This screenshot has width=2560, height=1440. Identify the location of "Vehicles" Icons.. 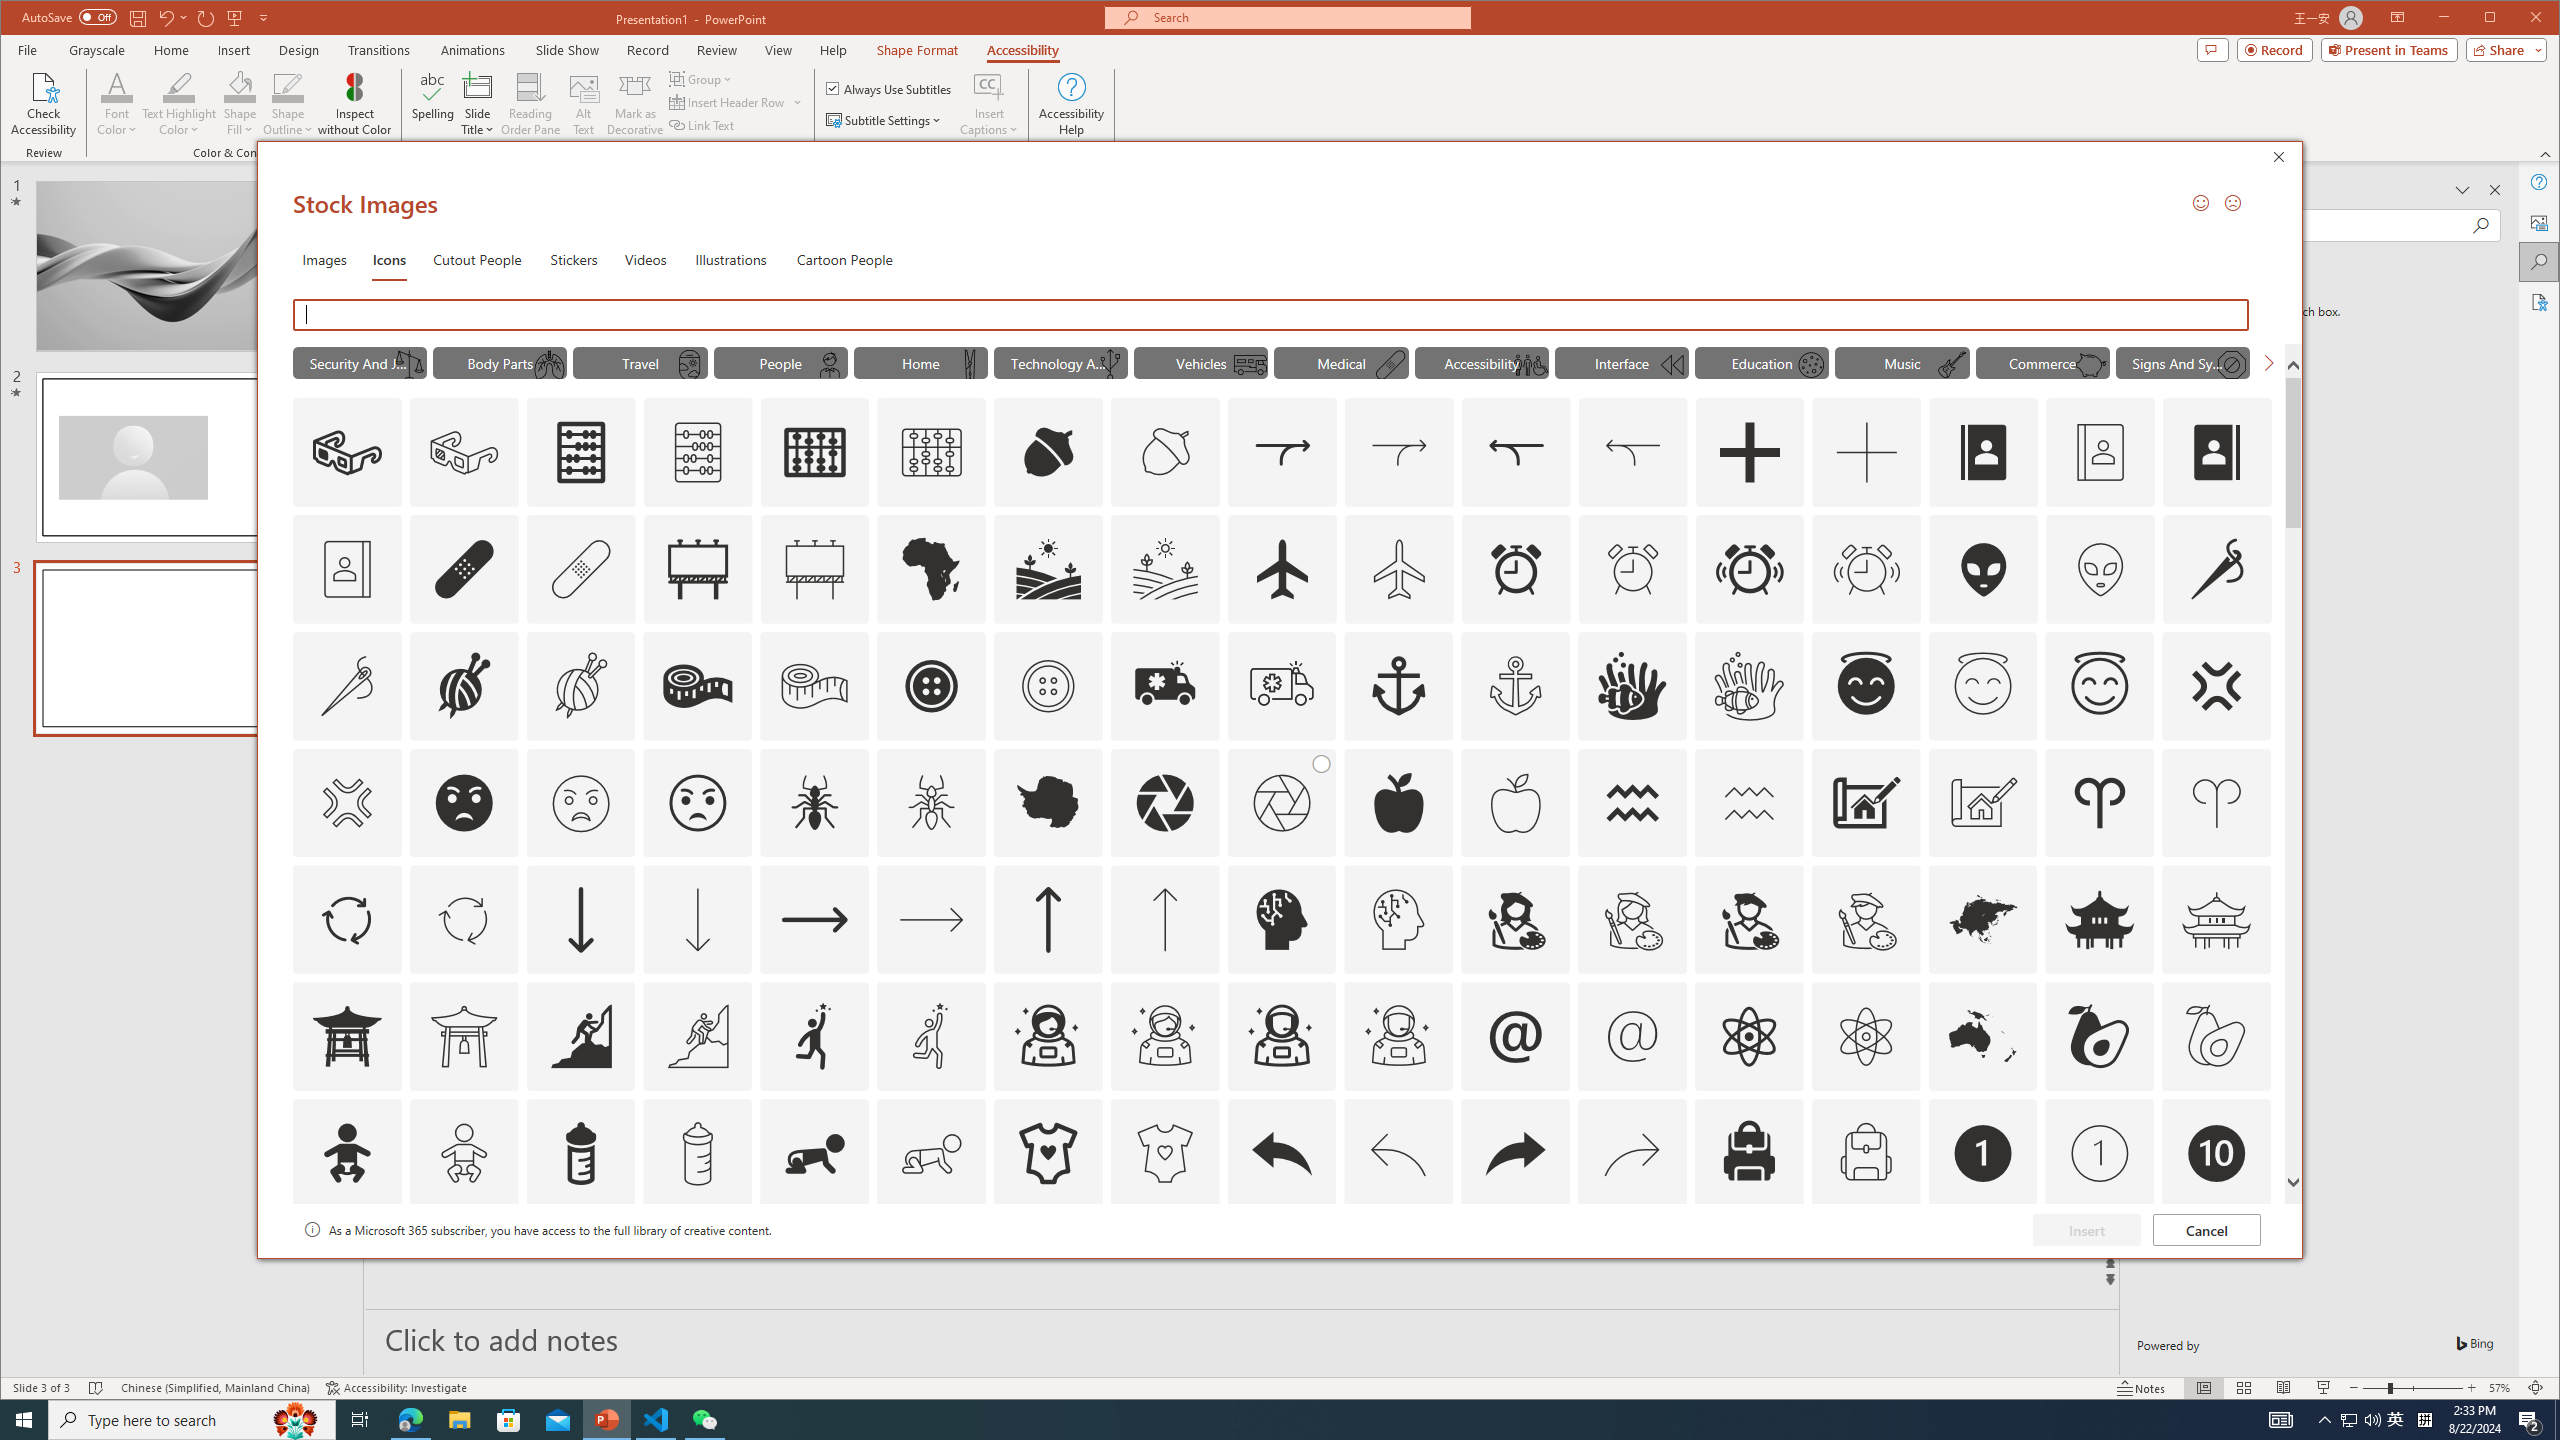
(1200, 362).